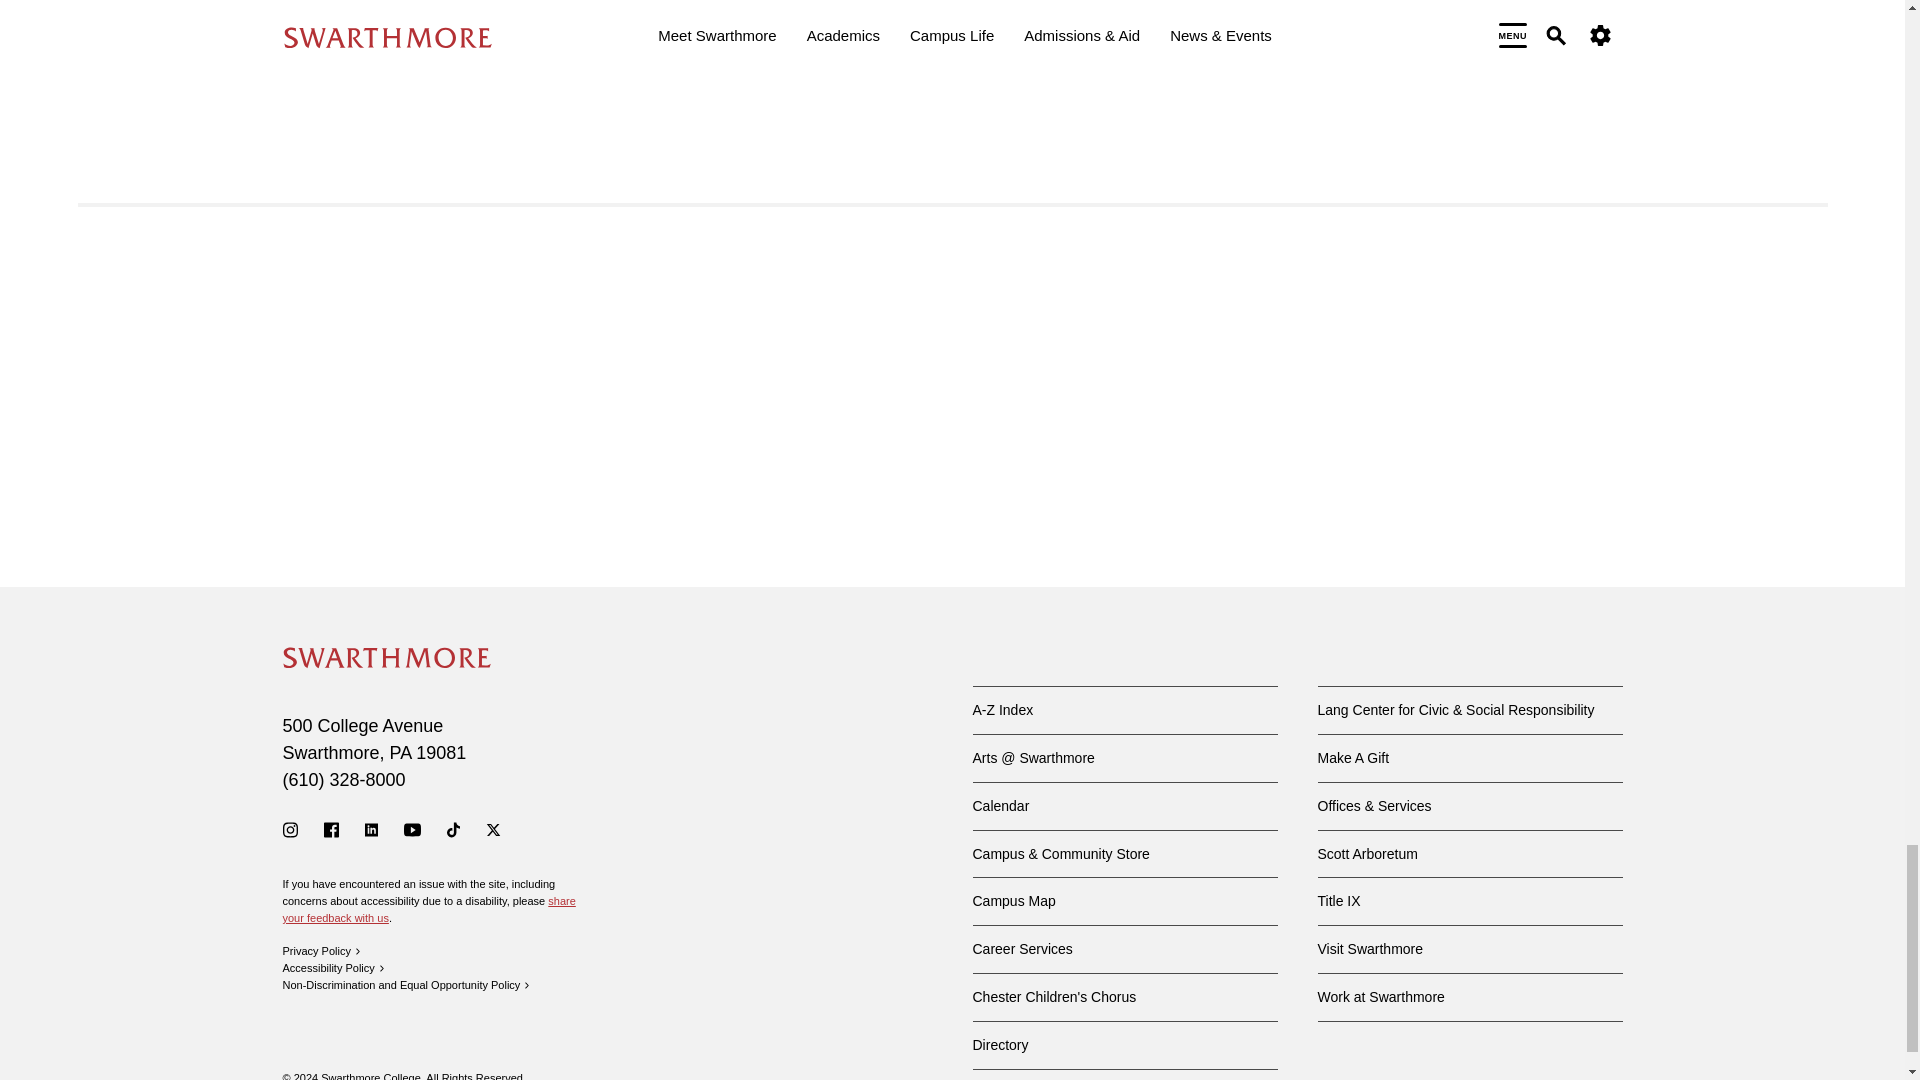 This screenshot has height=1080, width=1920. Describe the element at coordinates (412, 830) in the screenshot. I see `YouTube` at that location.